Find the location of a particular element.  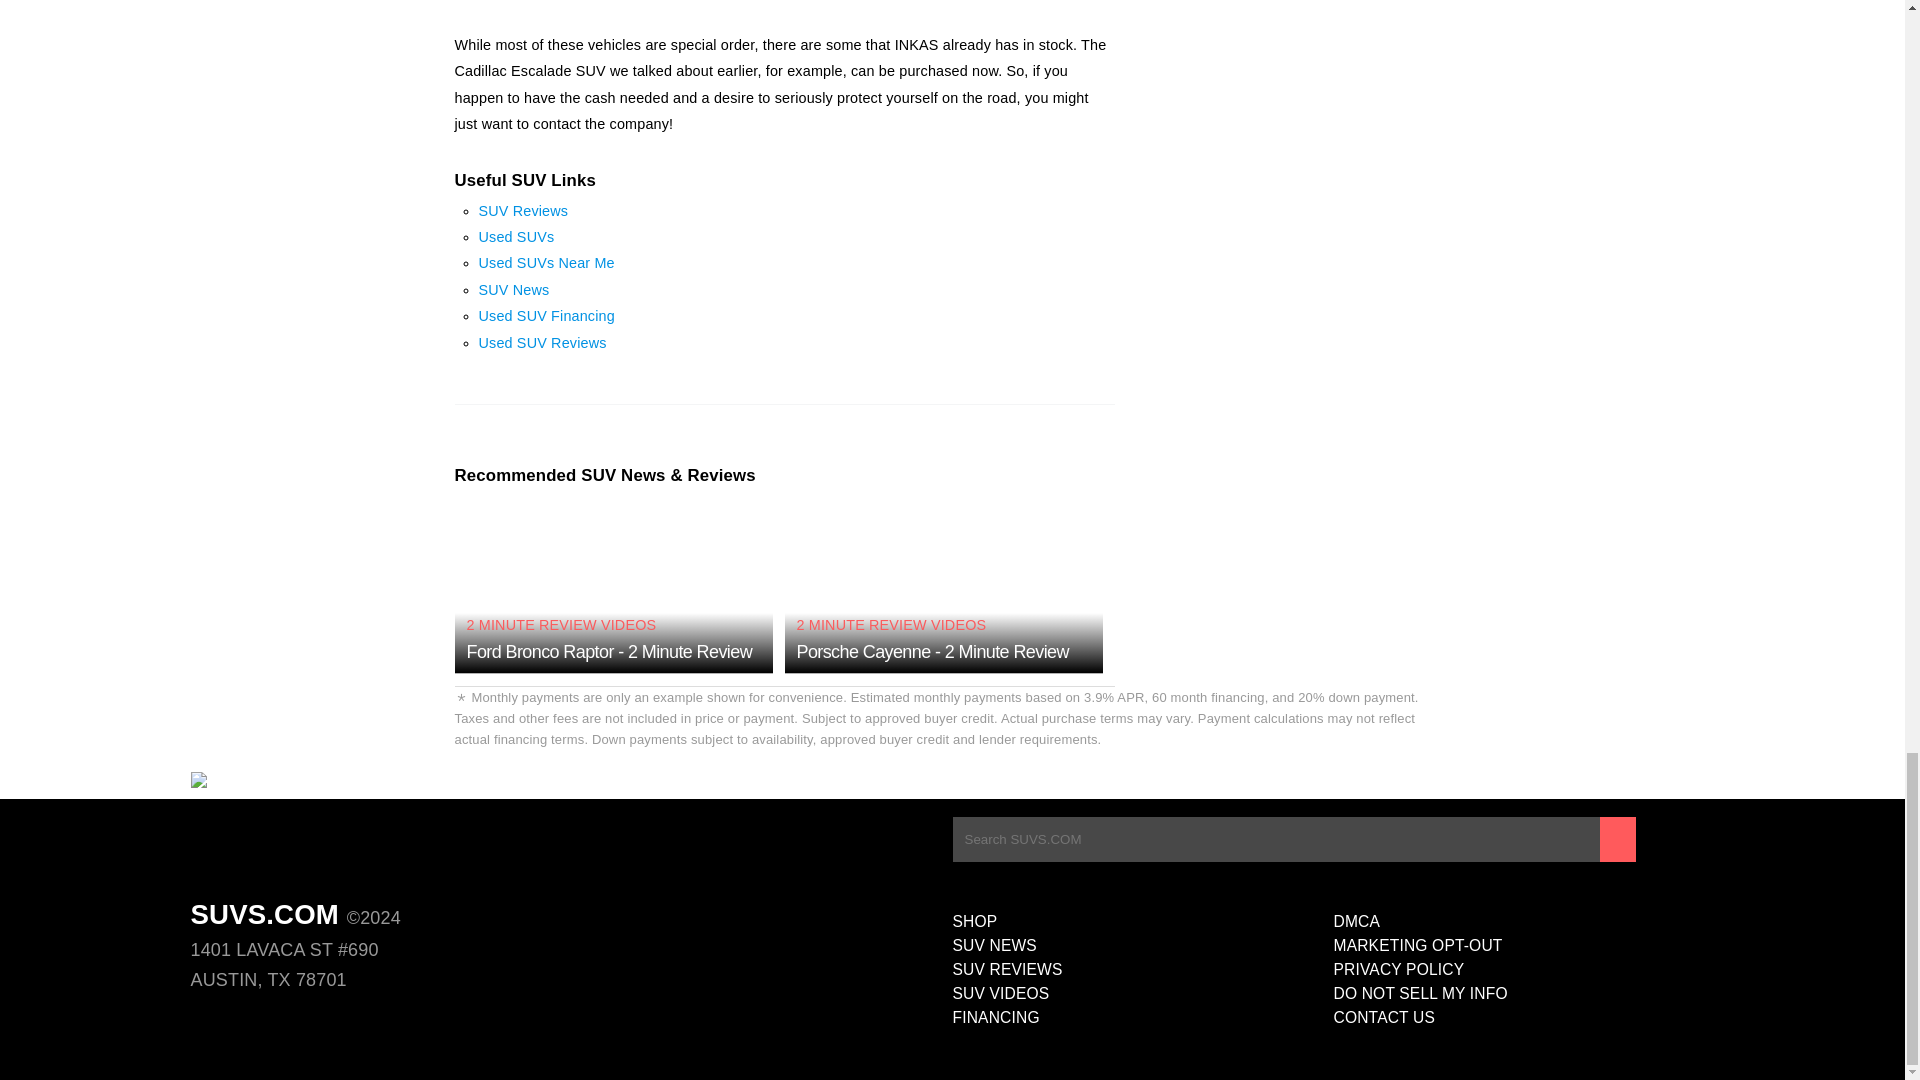

SUV NEWS is located at coordinates (1142, 946).